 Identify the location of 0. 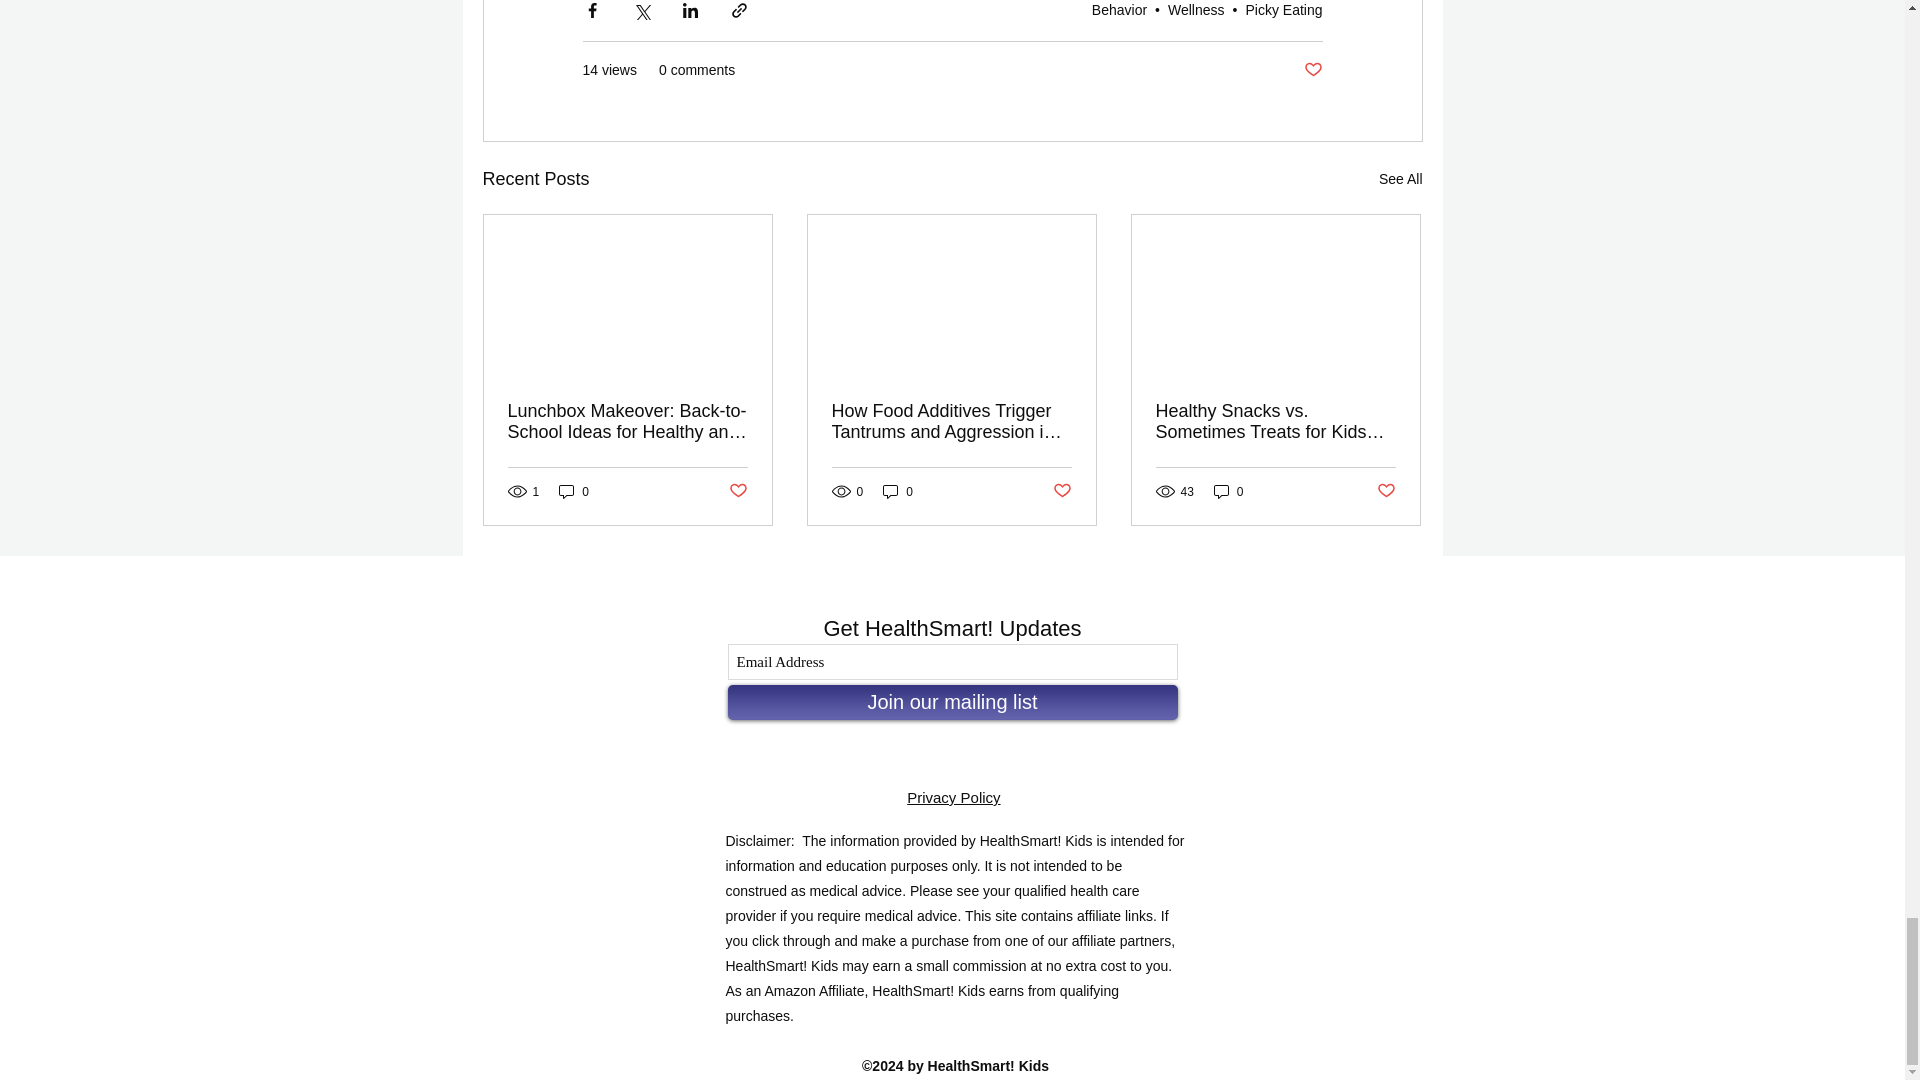
(574, 491).